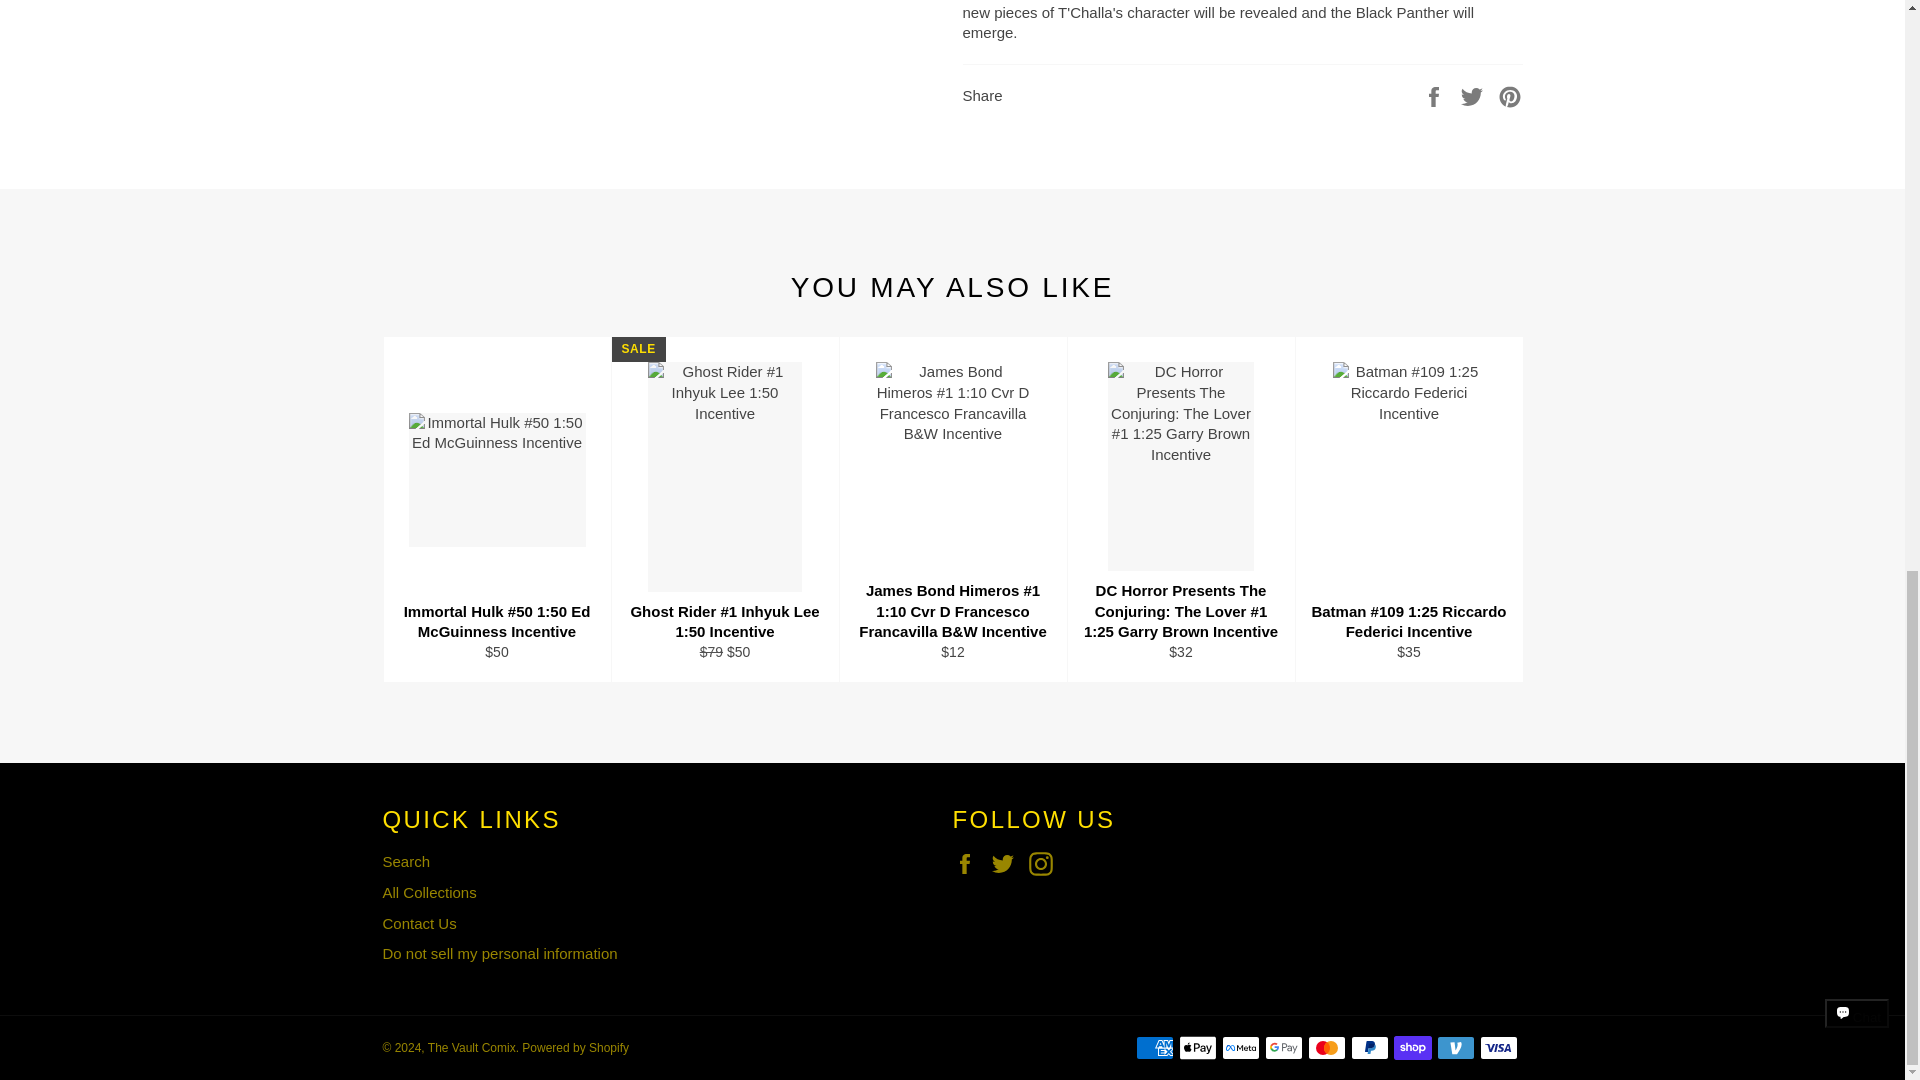 Image resolution: width=1920 pixels, height=1080 pixels. Describe the element at coordinates (1474, 95) in the screenshot. I see `Tweet on Twitter` at that location.